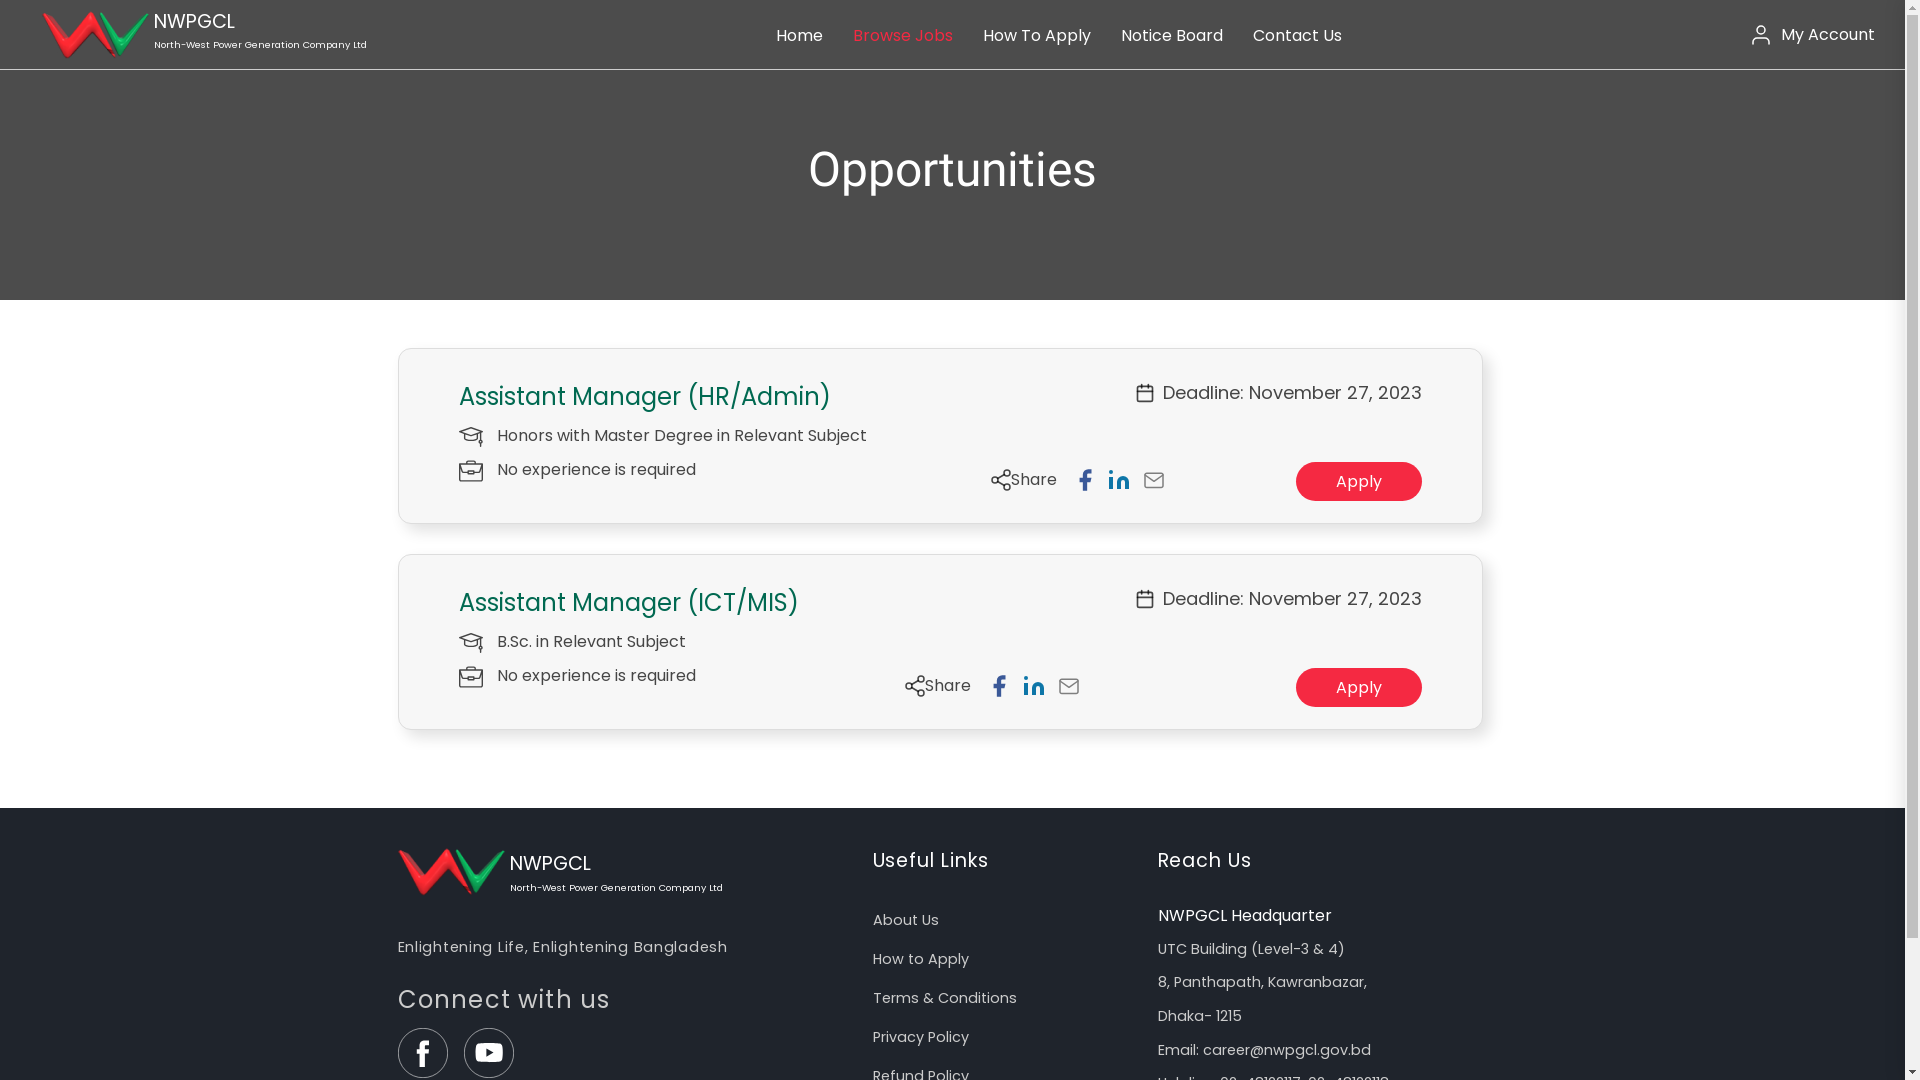 The image size is (1920, 1080). I want to click on How To Apply, so click(1036, 36).